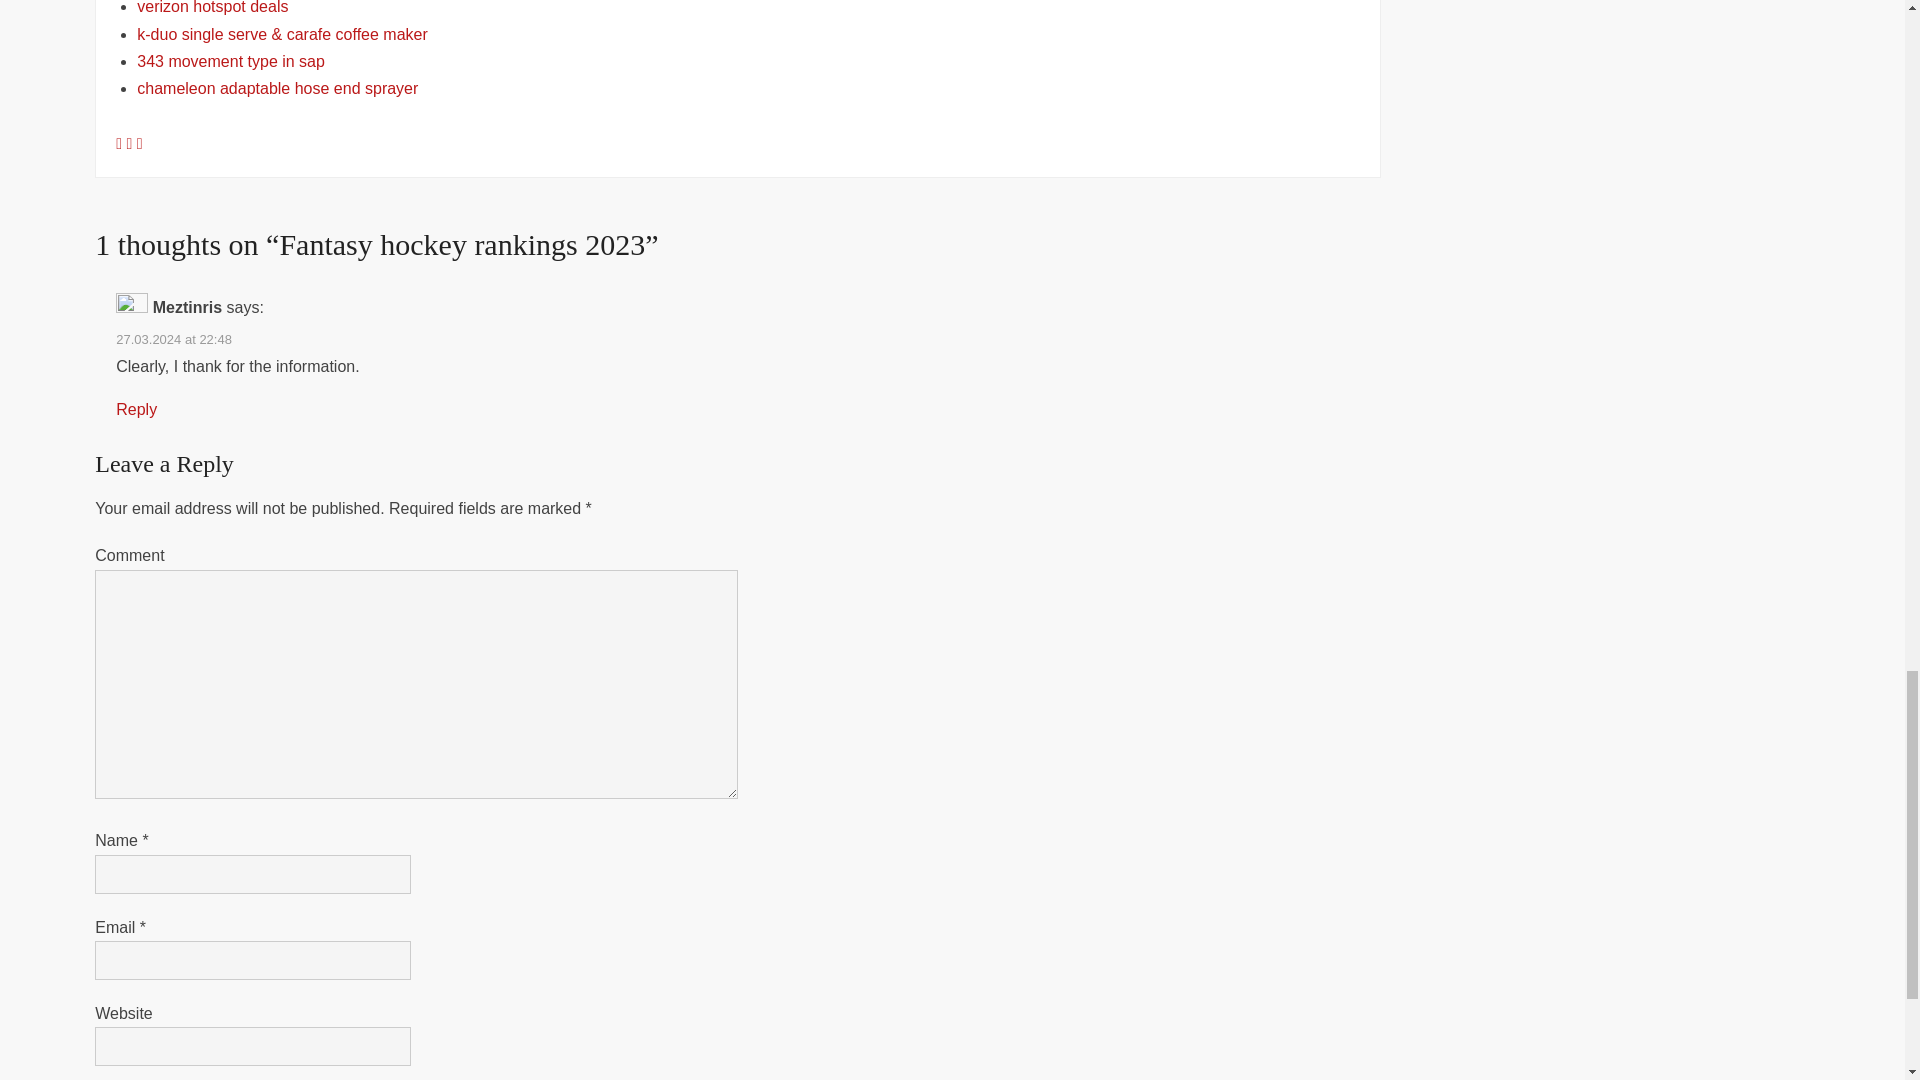 Image resolution: width=1920 pixels, height=1080 pixels. Describe the element at coordinates (212, 8) in the screenshot. I see `verizon hotspot deals` at that location.